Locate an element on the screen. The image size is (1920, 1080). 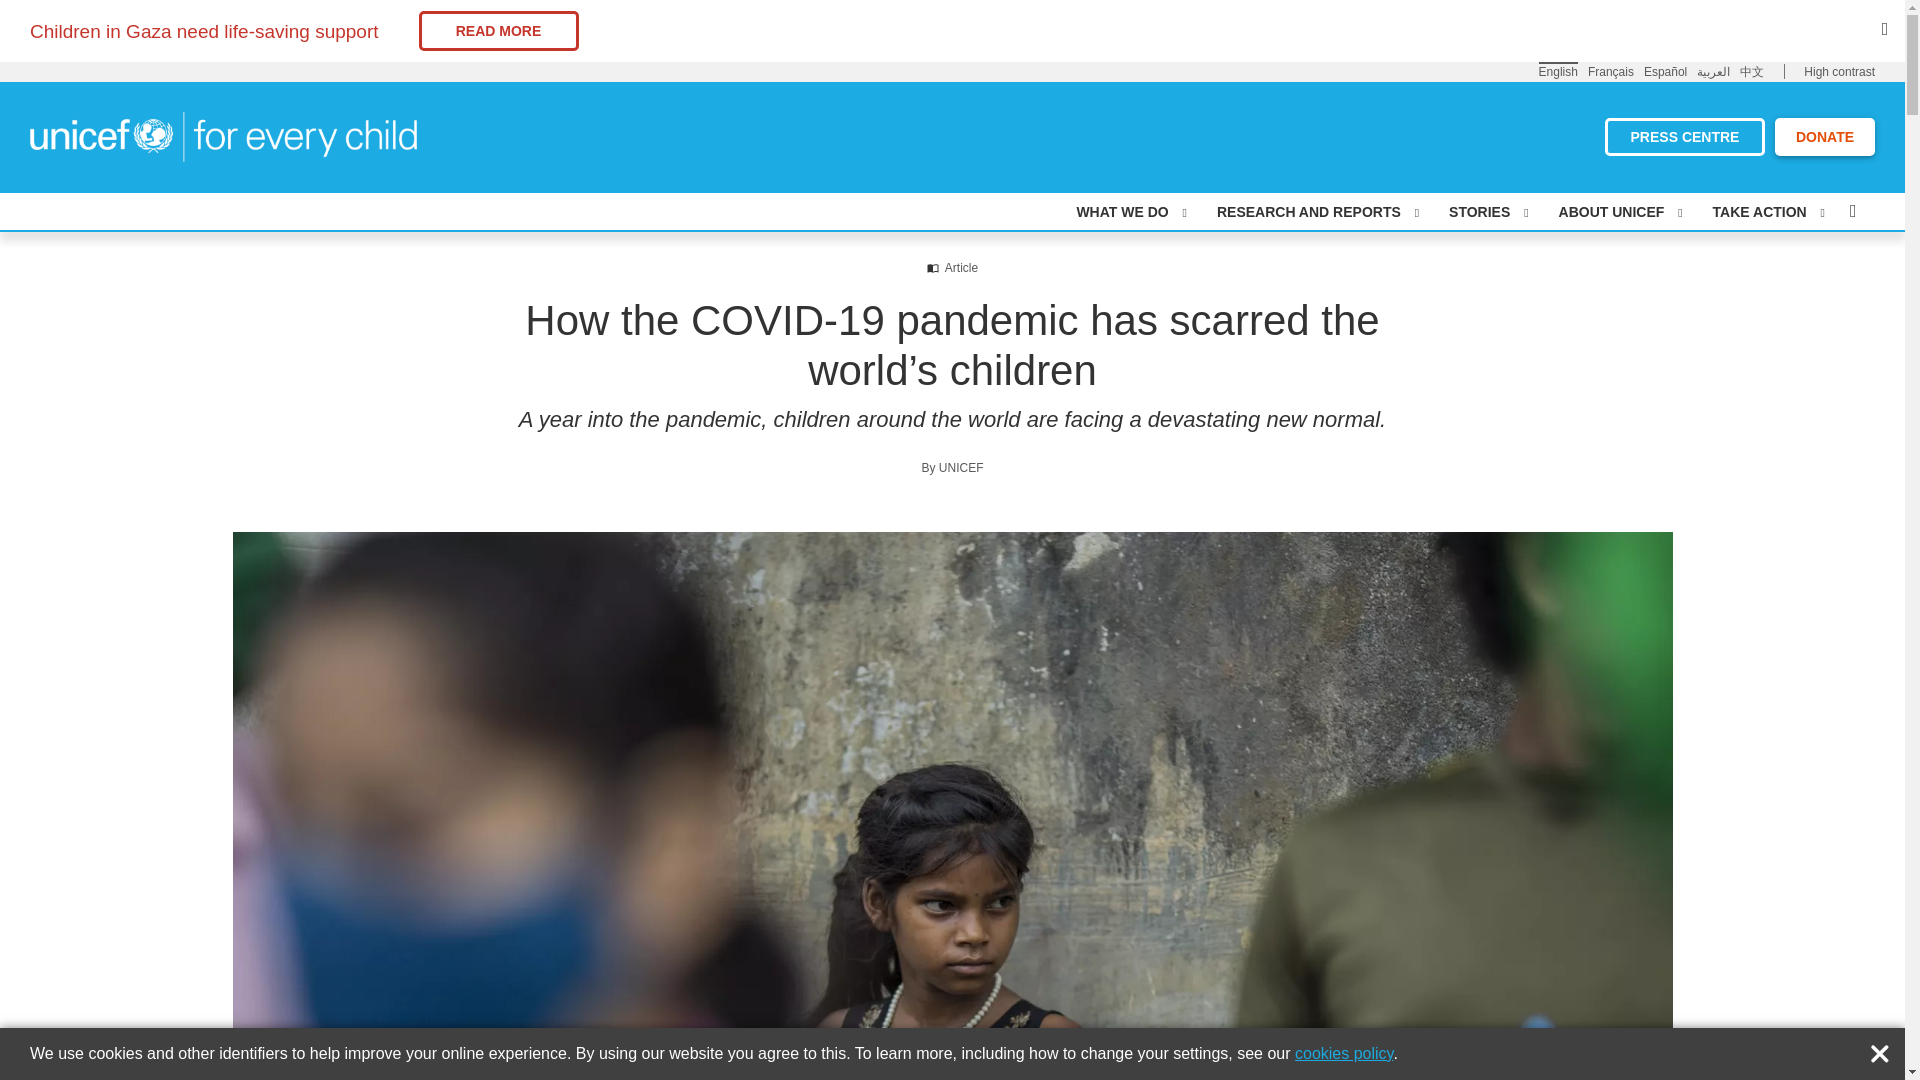
English is located at coordinates (1558, 70).